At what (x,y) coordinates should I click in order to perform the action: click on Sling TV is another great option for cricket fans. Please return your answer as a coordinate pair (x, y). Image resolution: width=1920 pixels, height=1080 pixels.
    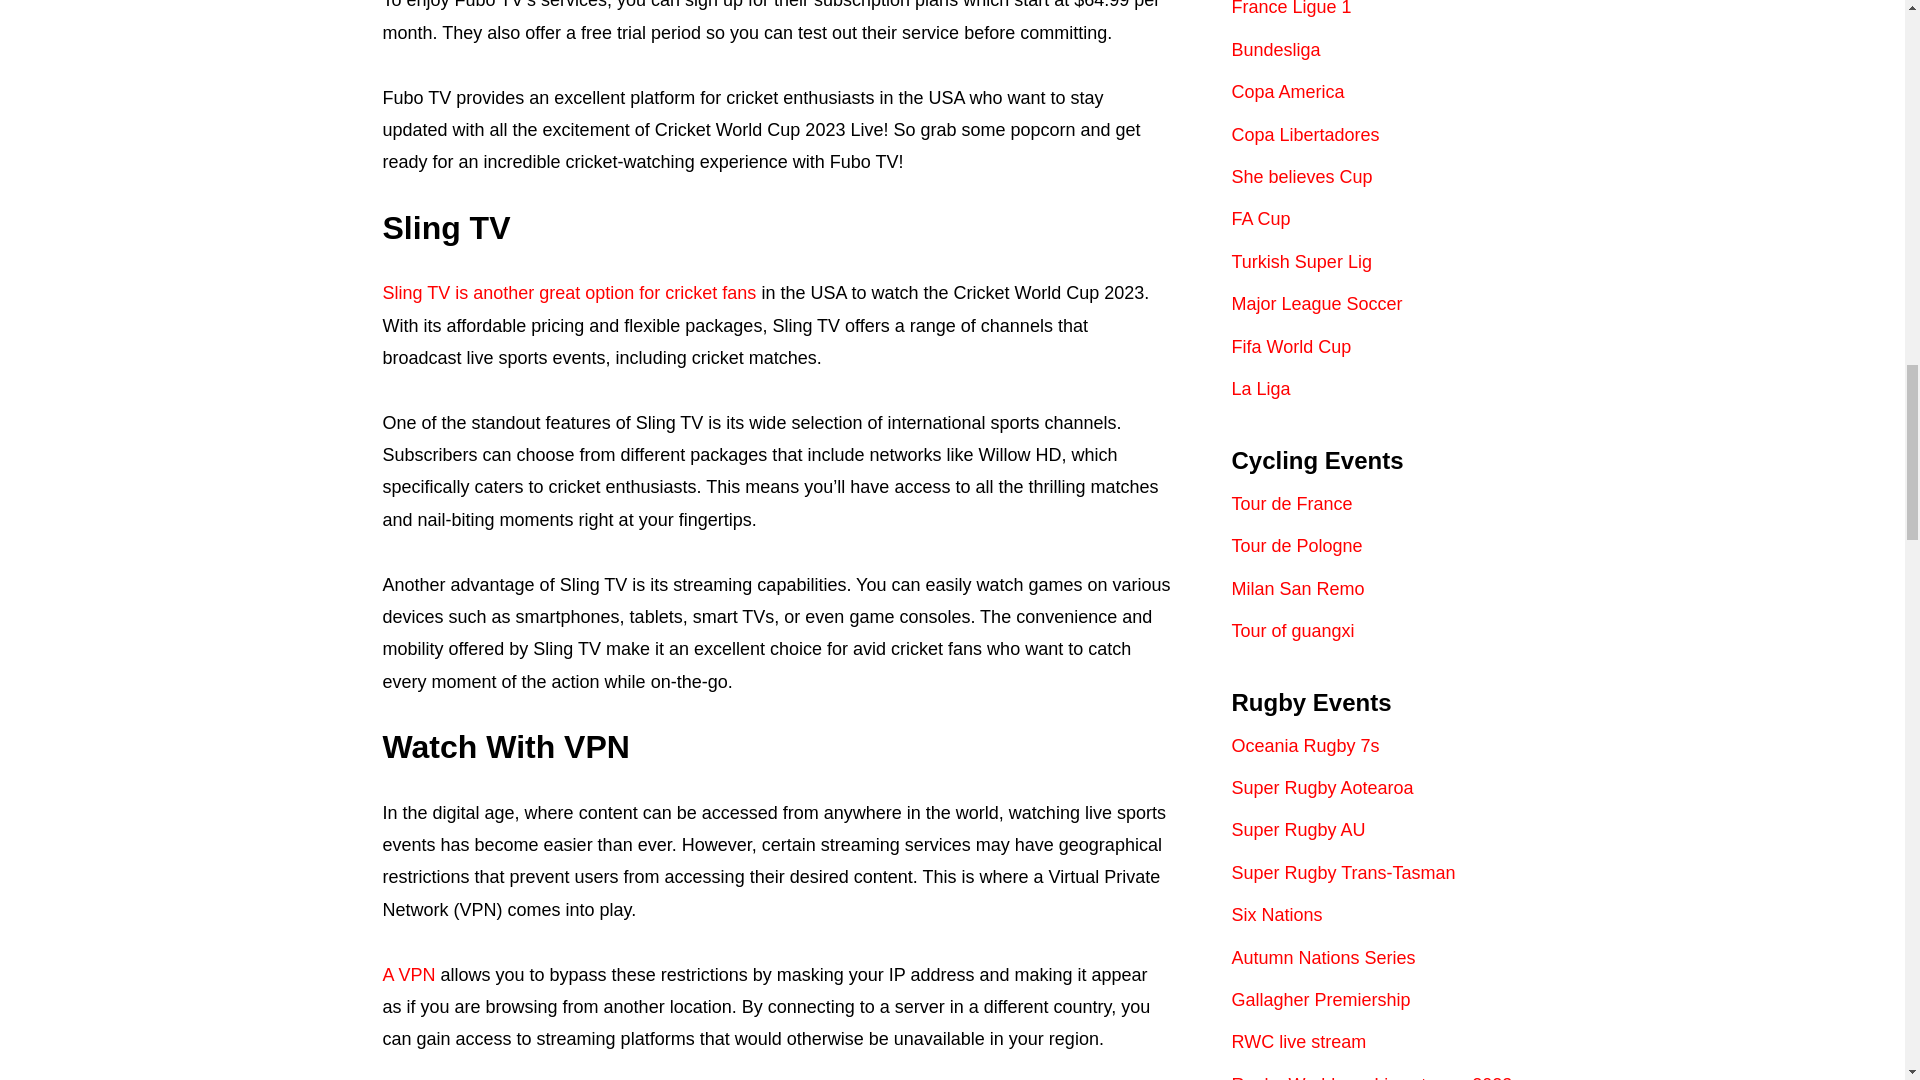
    Looking at the image, I should click on (569, 292).